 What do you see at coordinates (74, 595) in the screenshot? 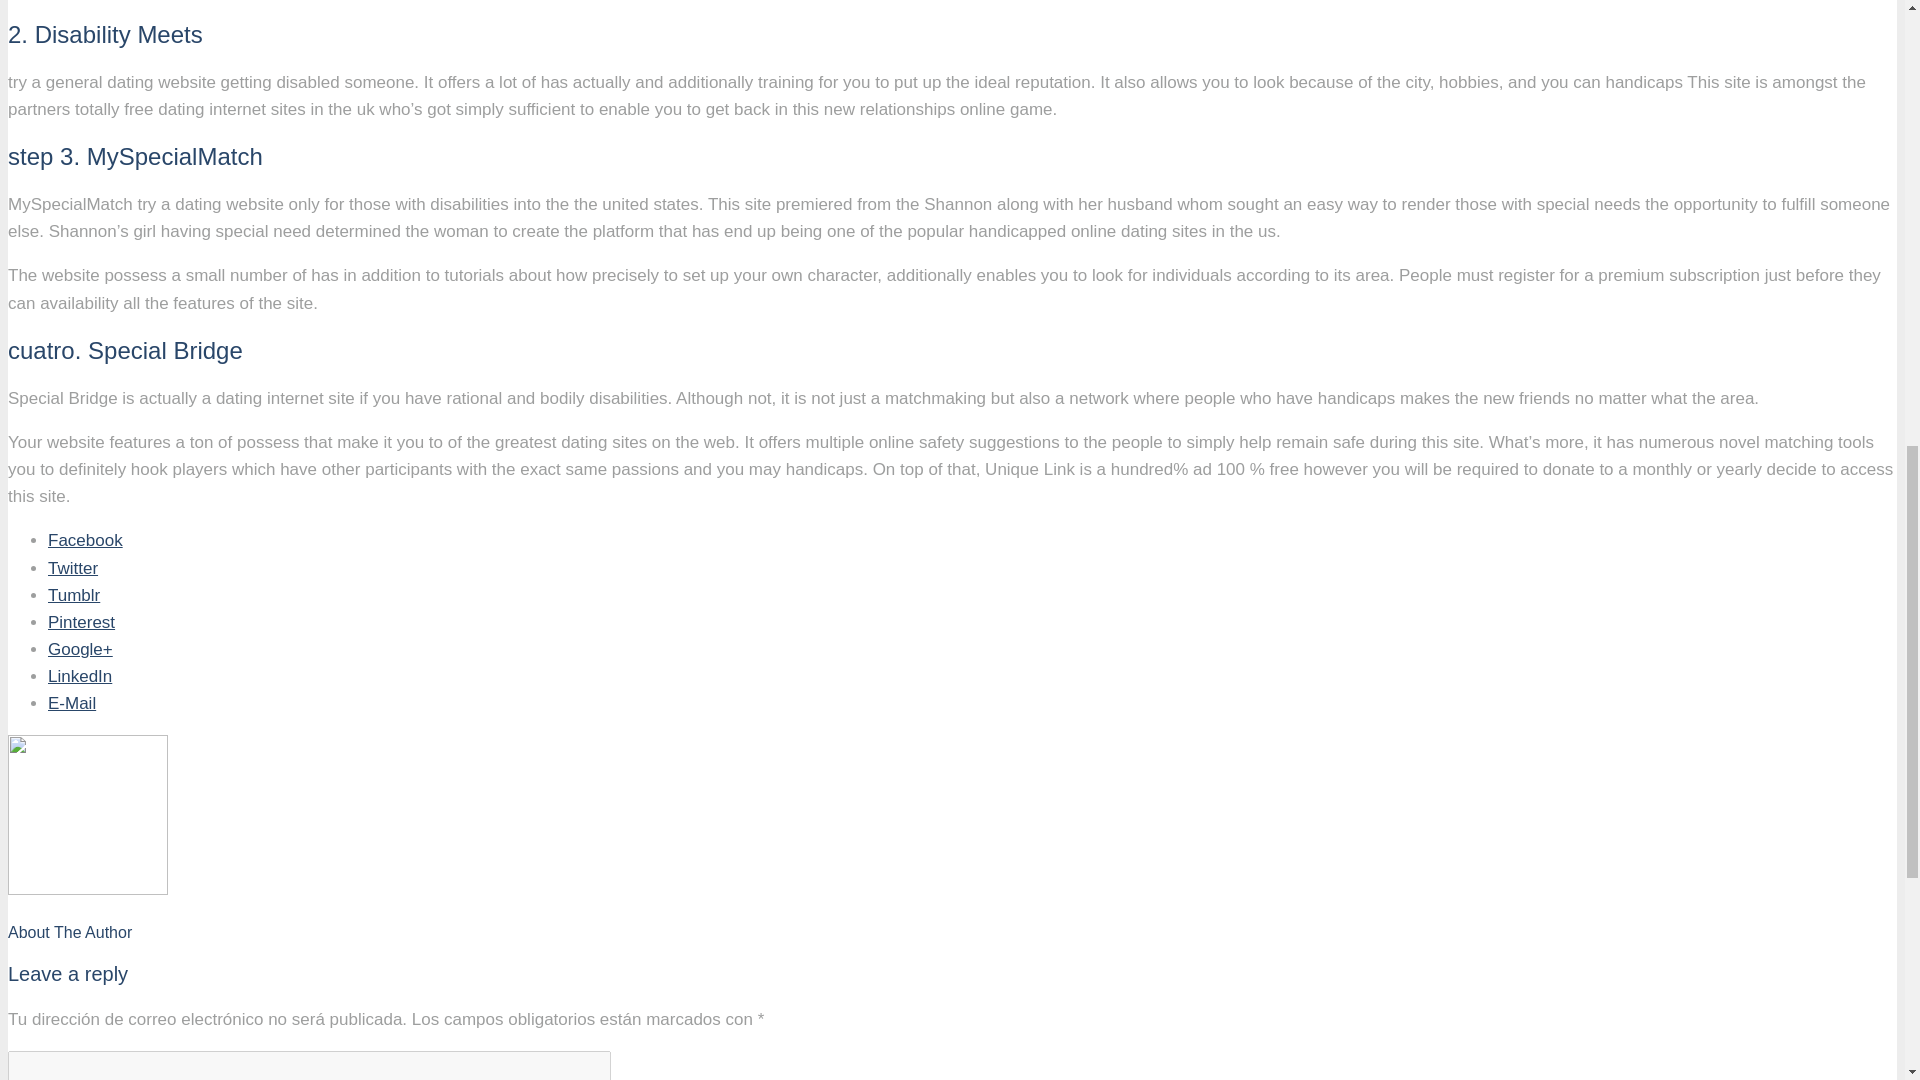
I see `Tumblr` at bounding box center [74, 595].